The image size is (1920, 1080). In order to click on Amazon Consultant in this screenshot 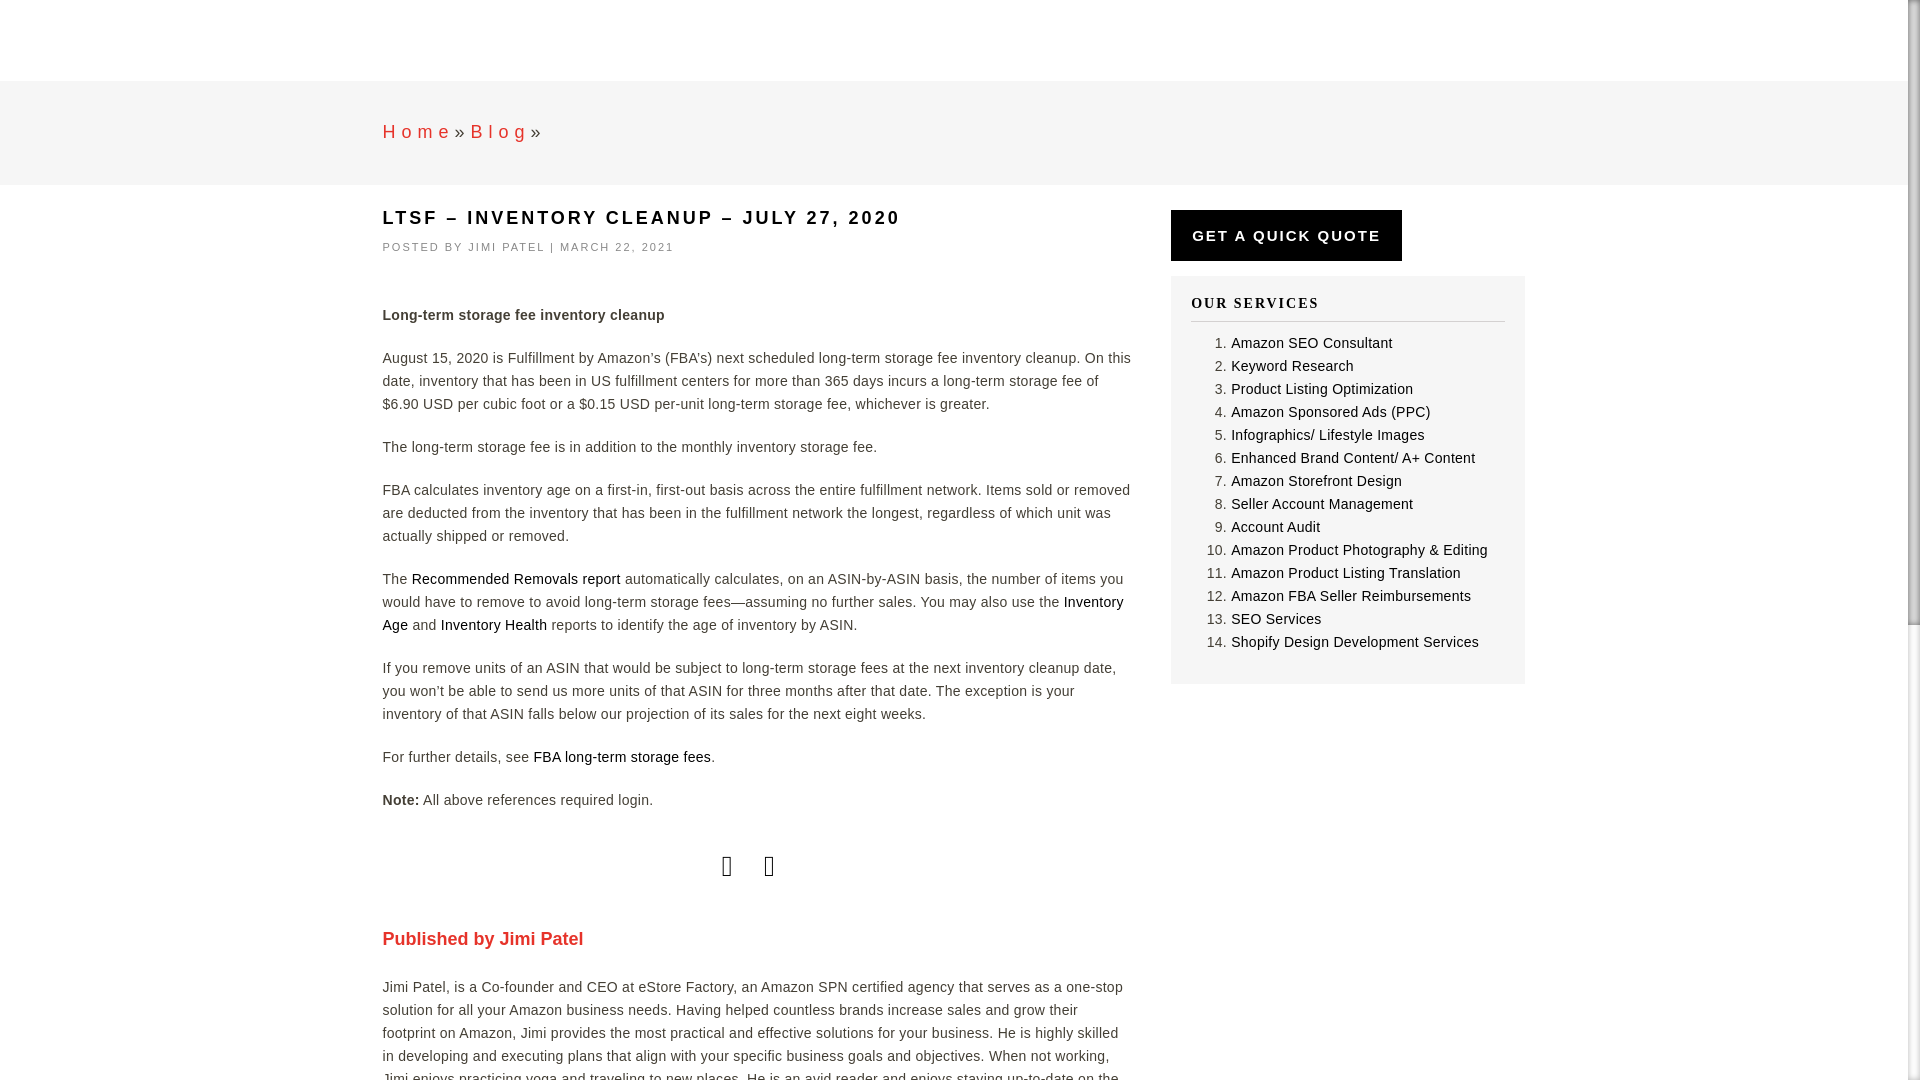, I will do `click(517, 42)`.